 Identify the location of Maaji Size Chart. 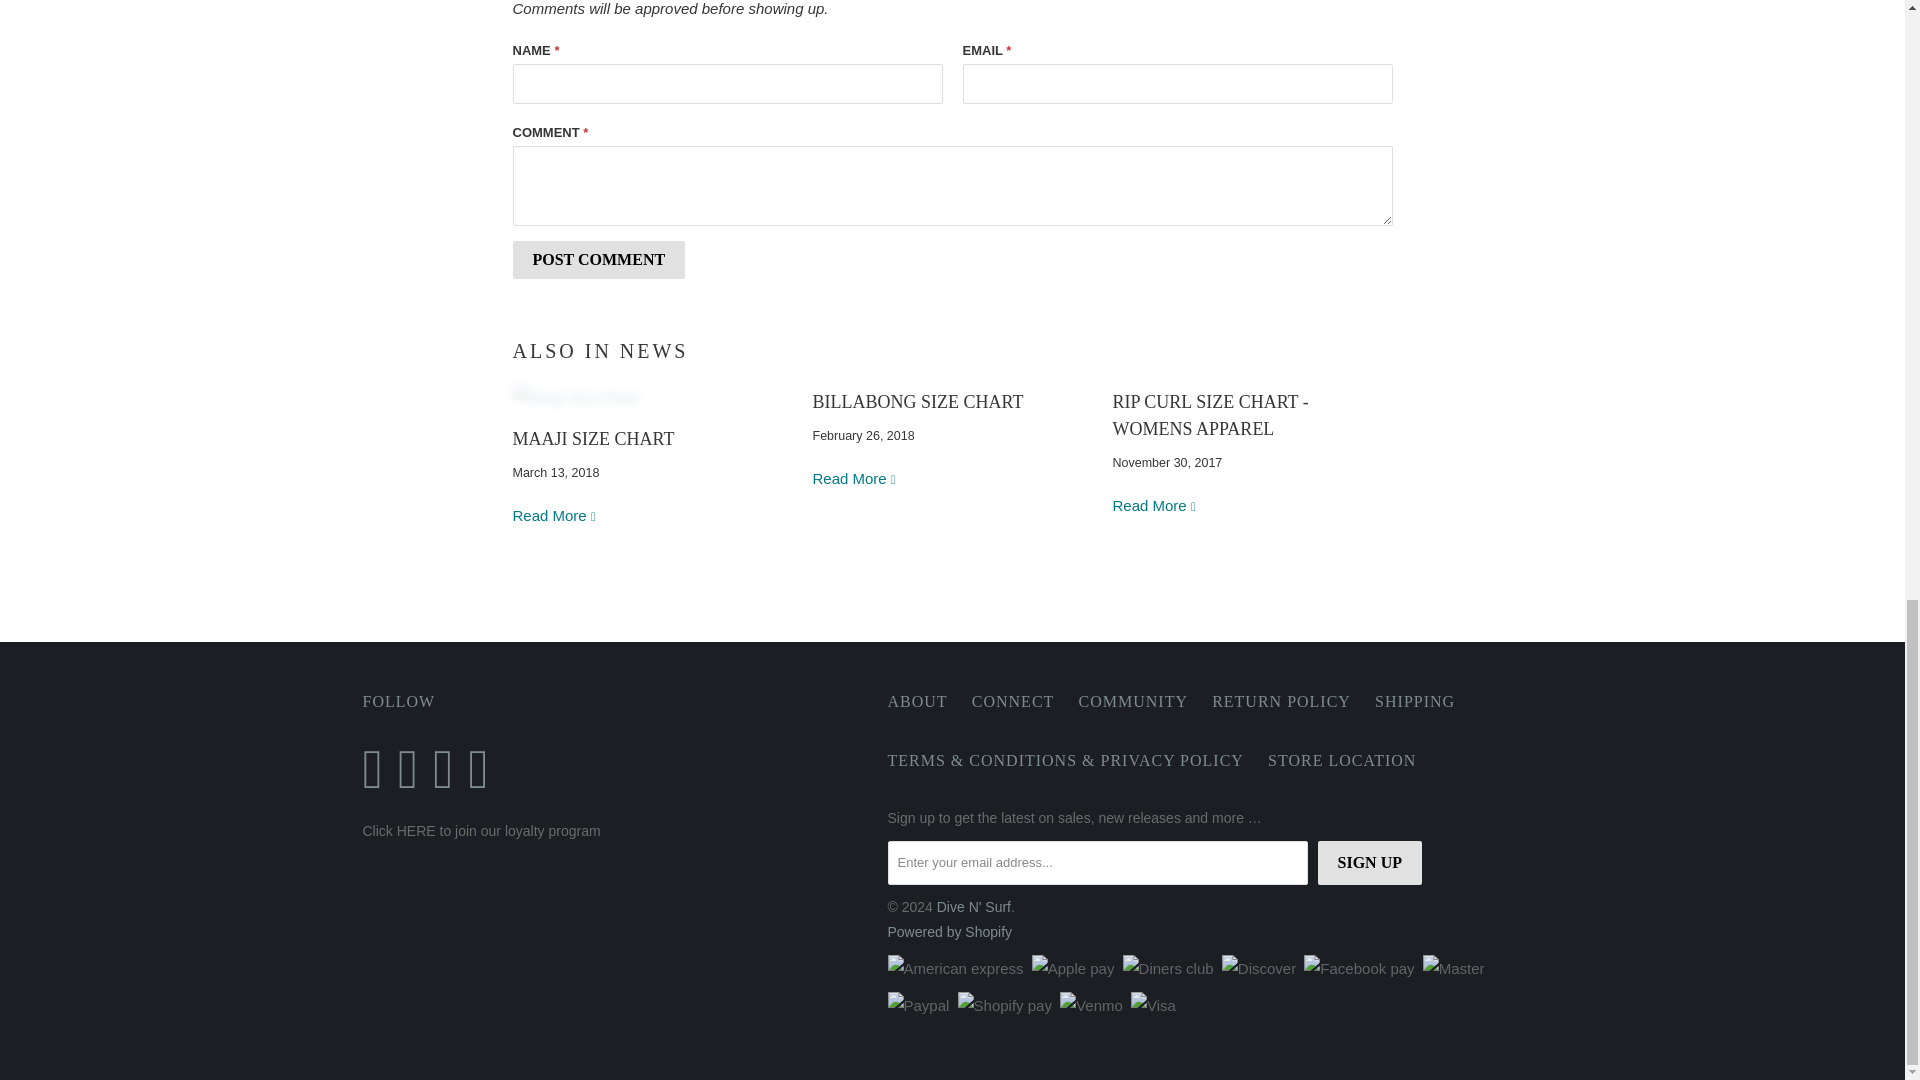
(554, 514).